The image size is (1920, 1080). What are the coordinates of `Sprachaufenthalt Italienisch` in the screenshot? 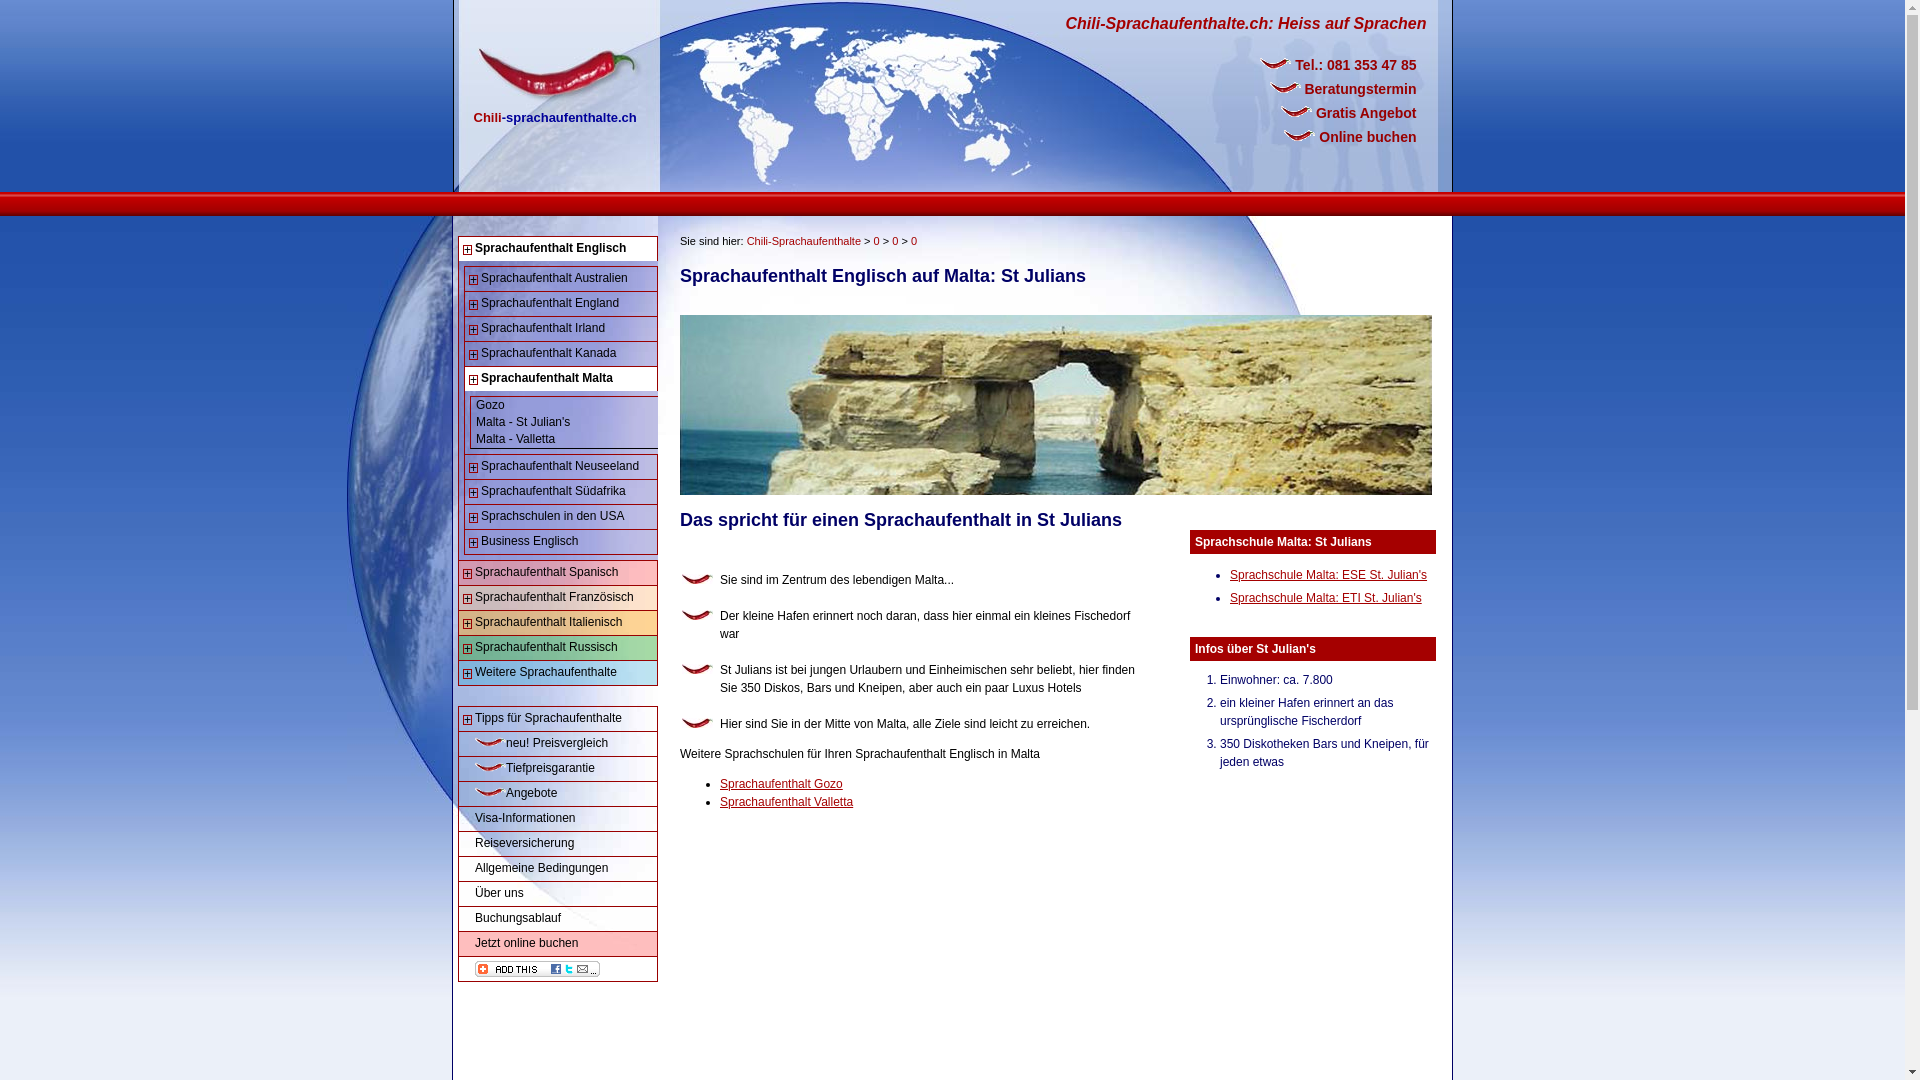 It's located at (558, 622).